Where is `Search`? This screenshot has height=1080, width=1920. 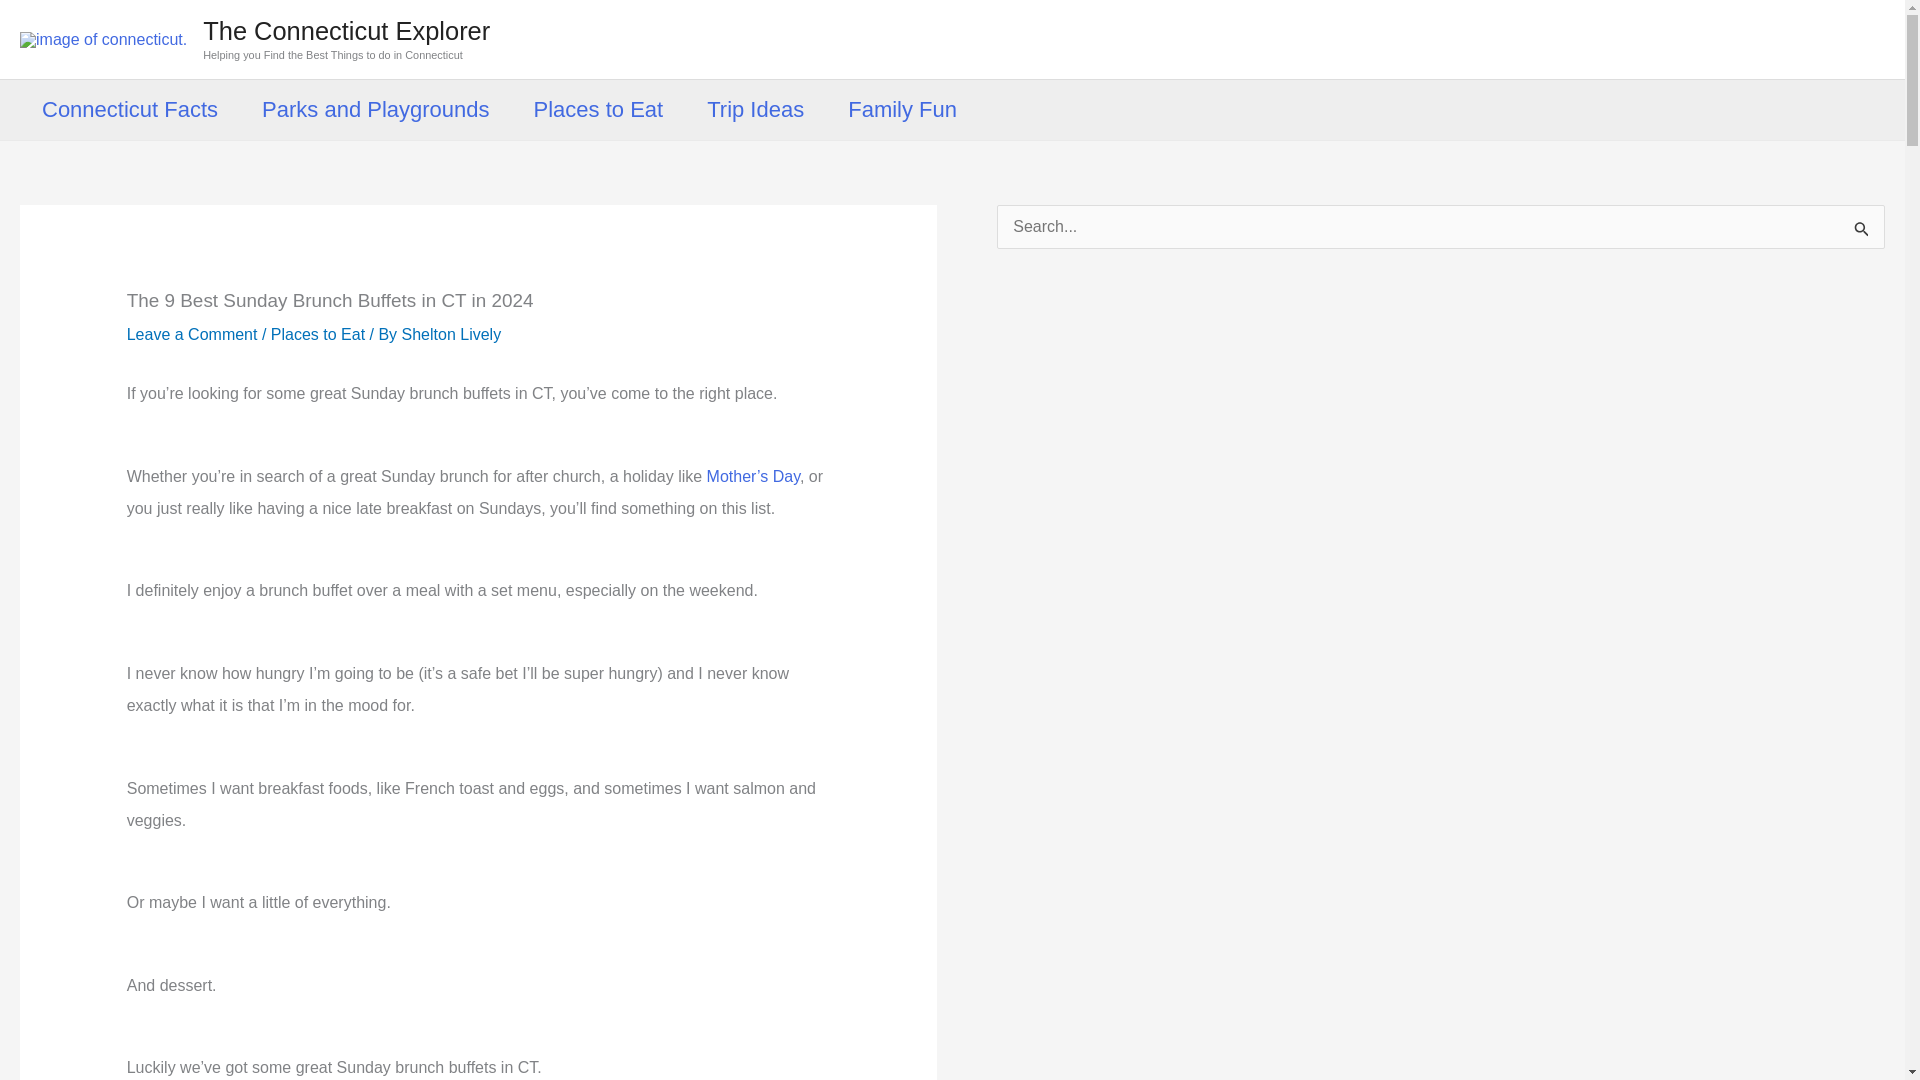 Search is located at coordinates (1862, 233).